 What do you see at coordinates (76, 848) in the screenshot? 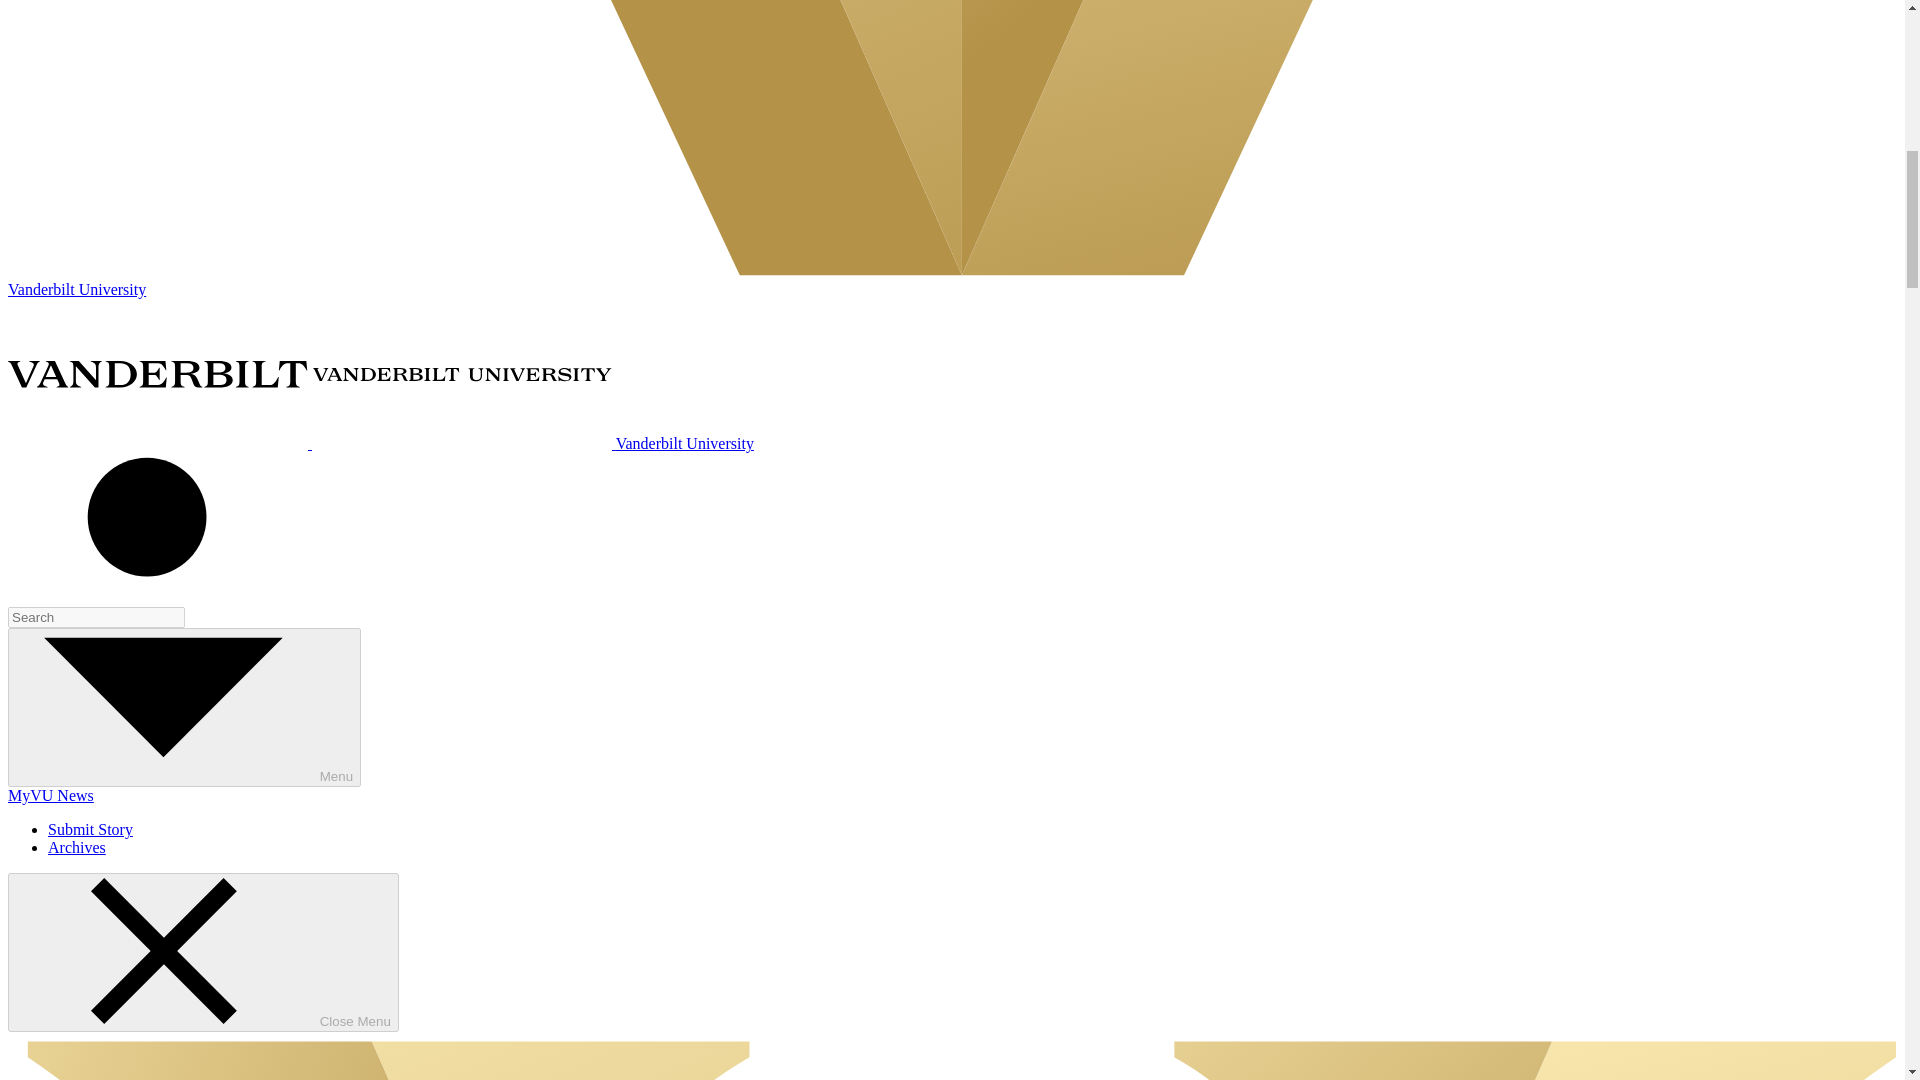
I see `Archives` at bounding box center [76, 848].